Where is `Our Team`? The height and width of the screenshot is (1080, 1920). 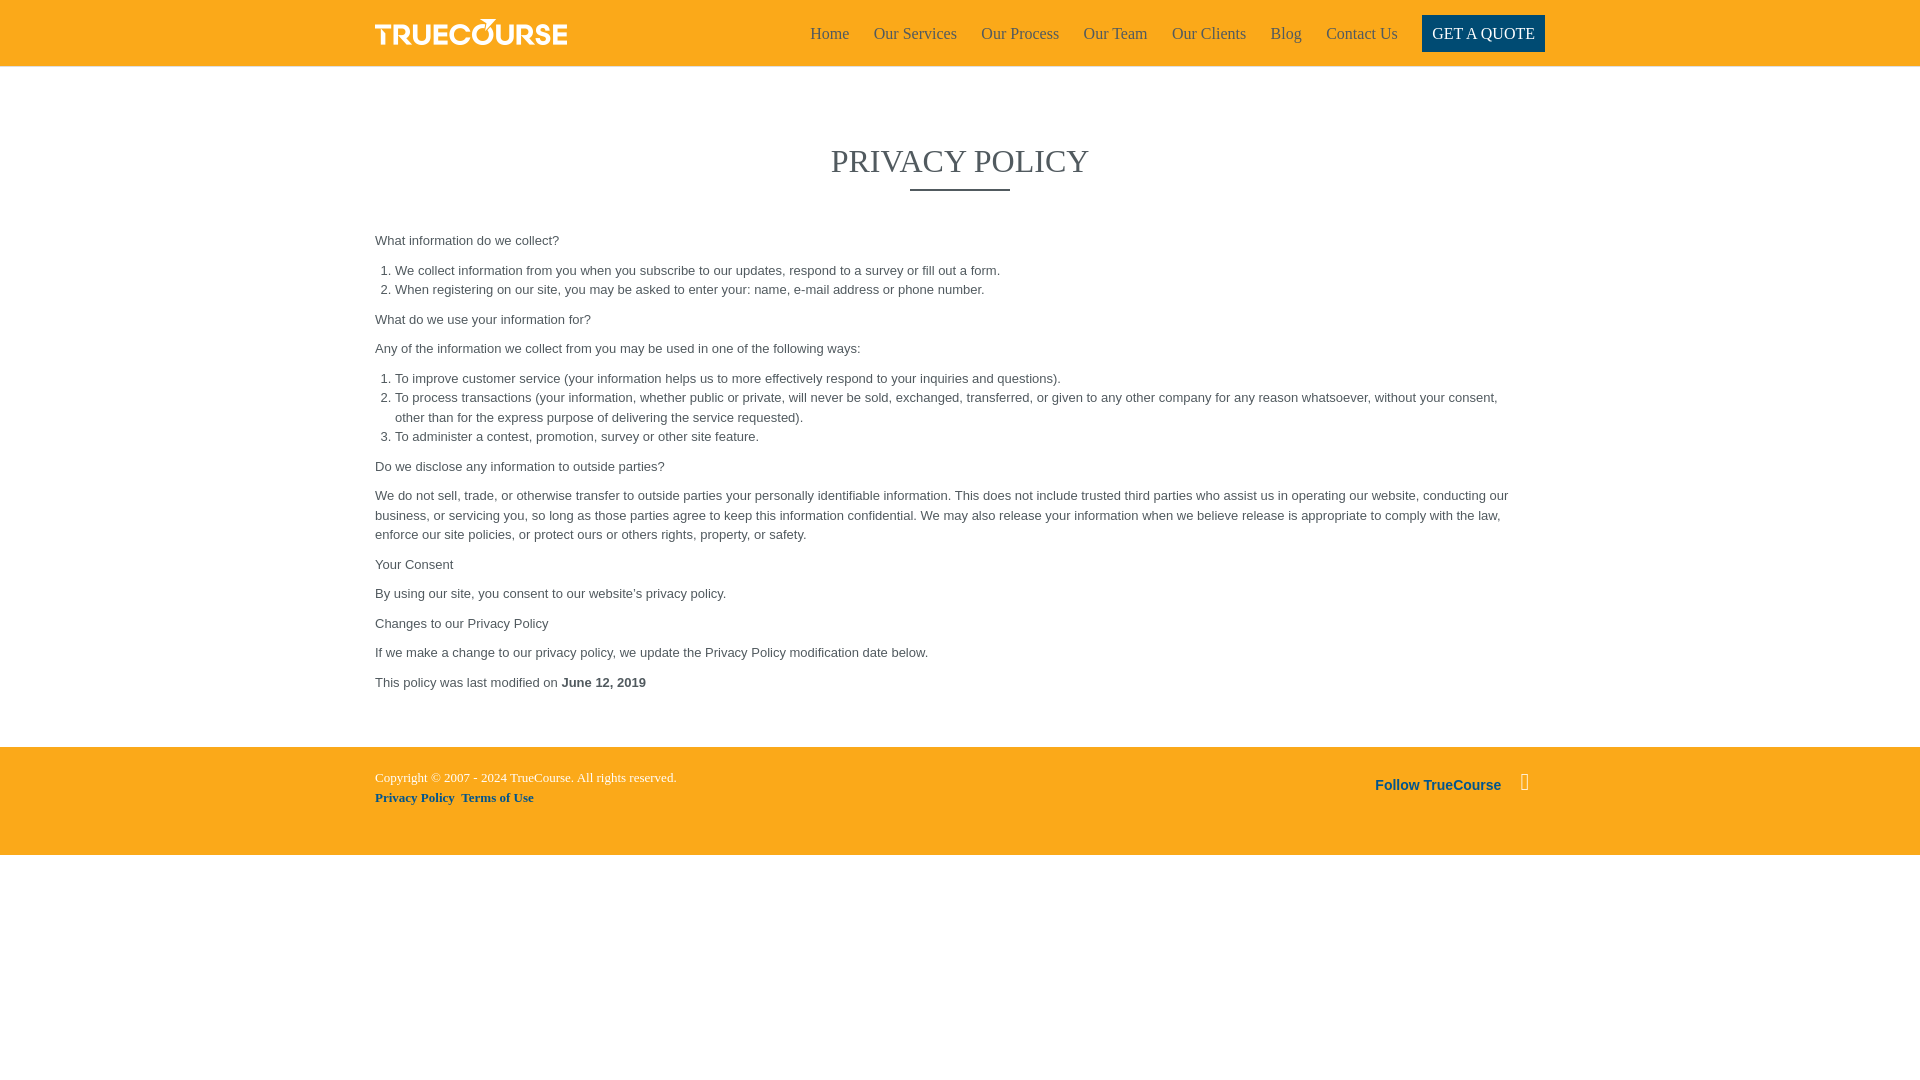
Our Team is located at coordinates (1116, 33).